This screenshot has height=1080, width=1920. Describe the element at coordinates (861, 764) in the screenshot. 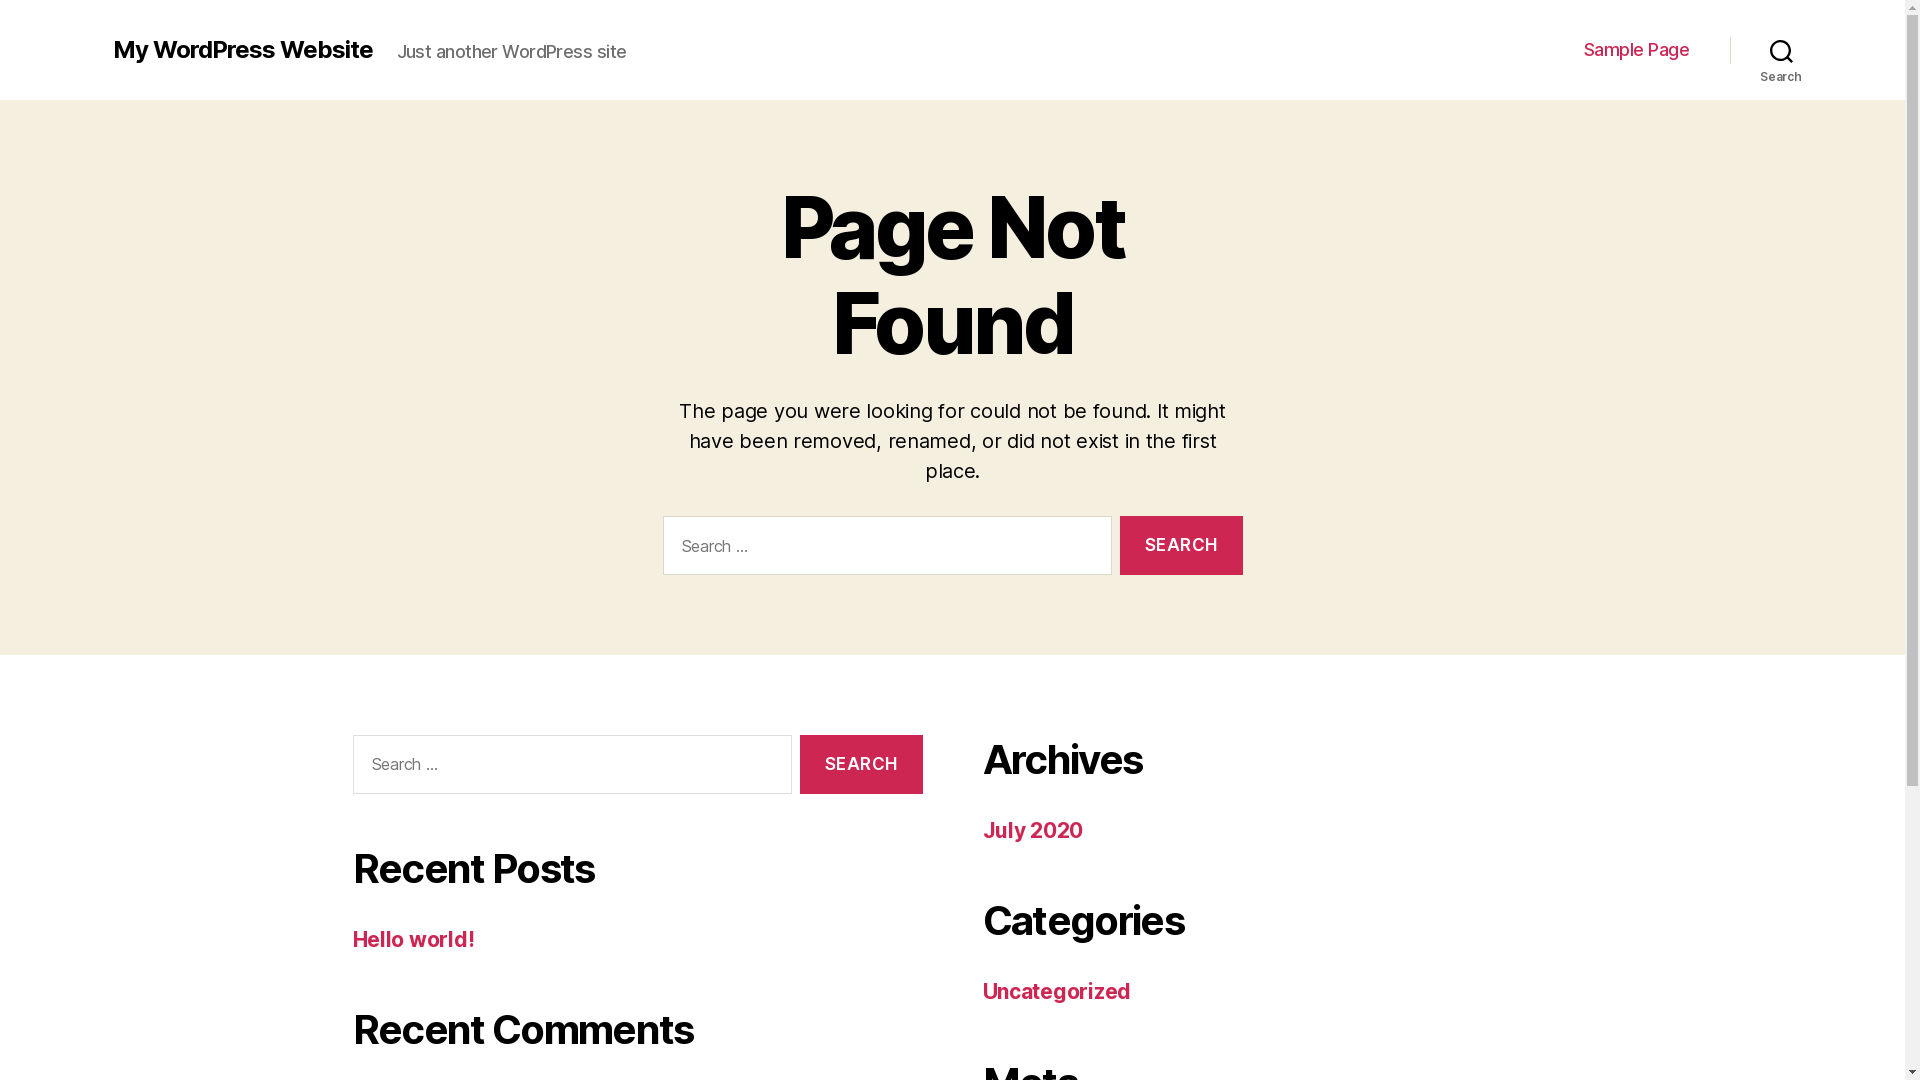

I see `Search` at that location.